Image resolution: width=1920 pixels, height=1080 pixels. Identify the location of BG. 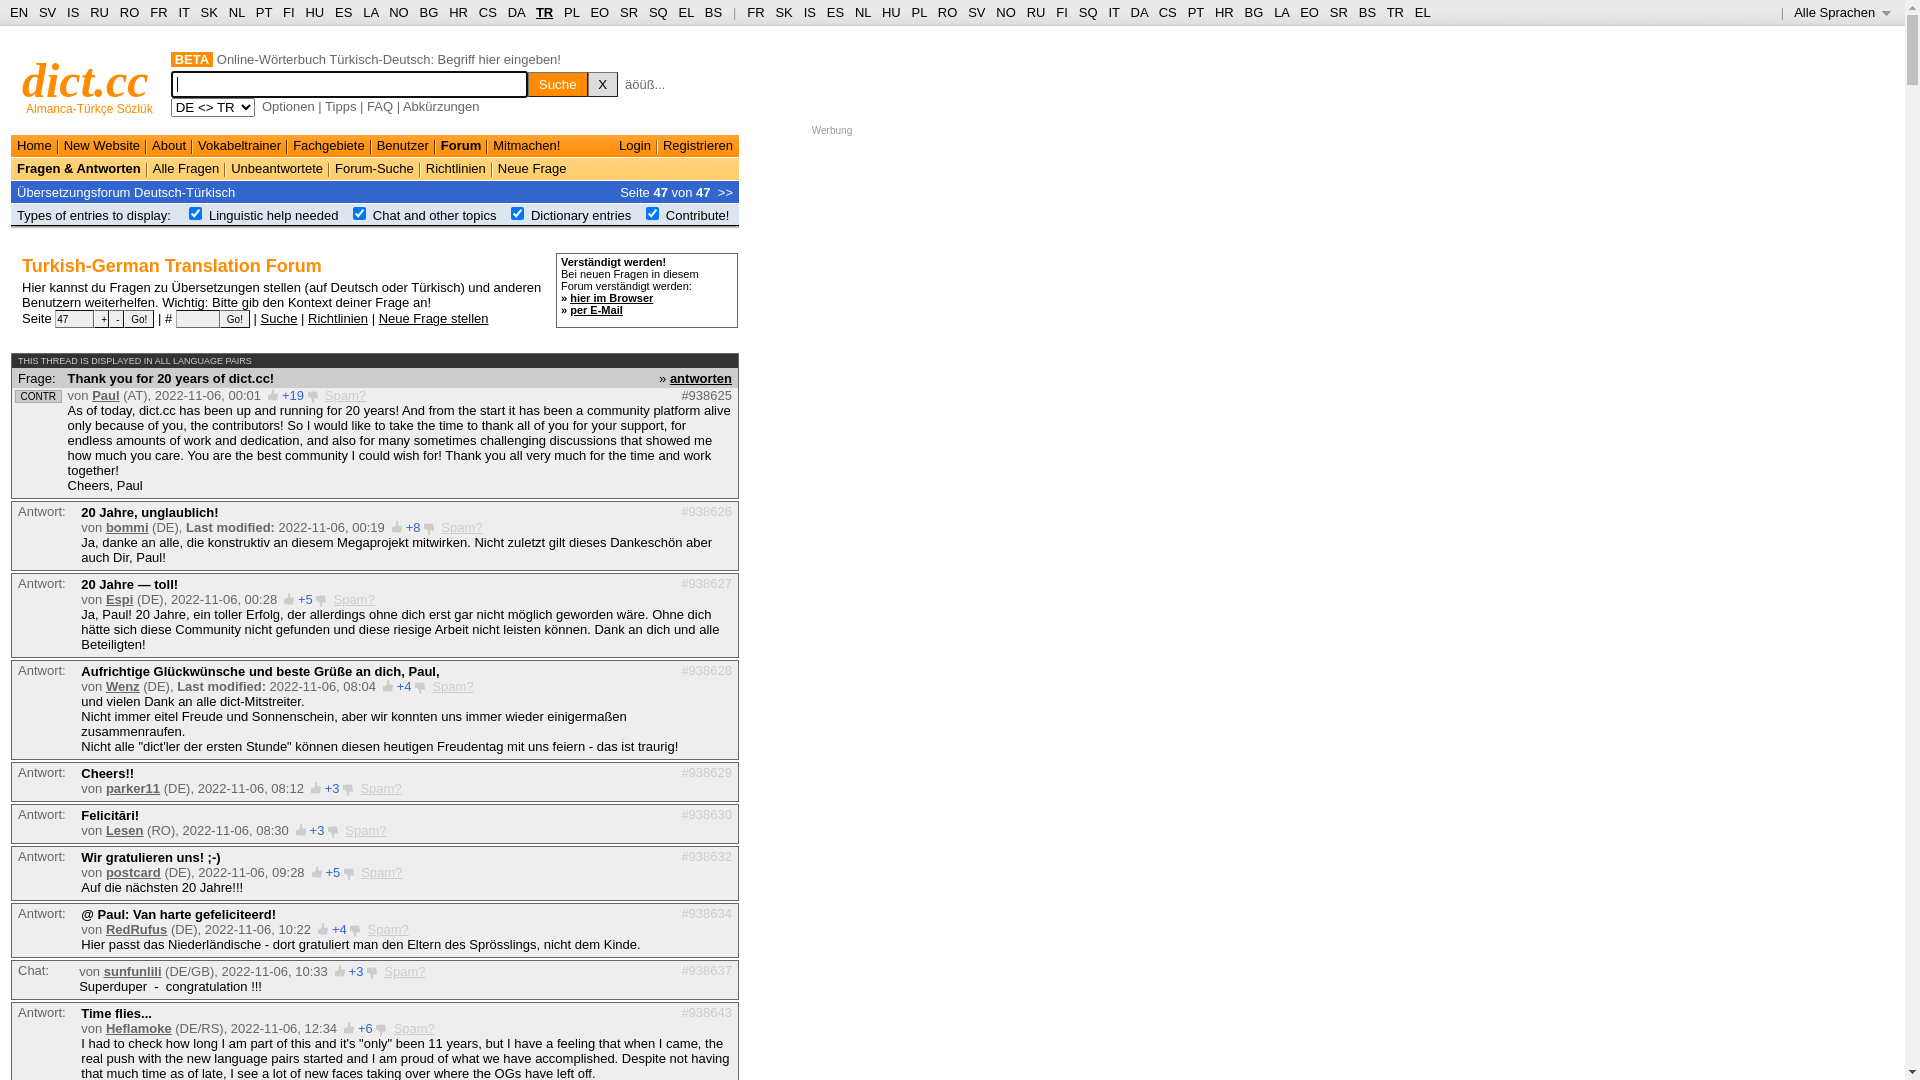
(1254, 12).